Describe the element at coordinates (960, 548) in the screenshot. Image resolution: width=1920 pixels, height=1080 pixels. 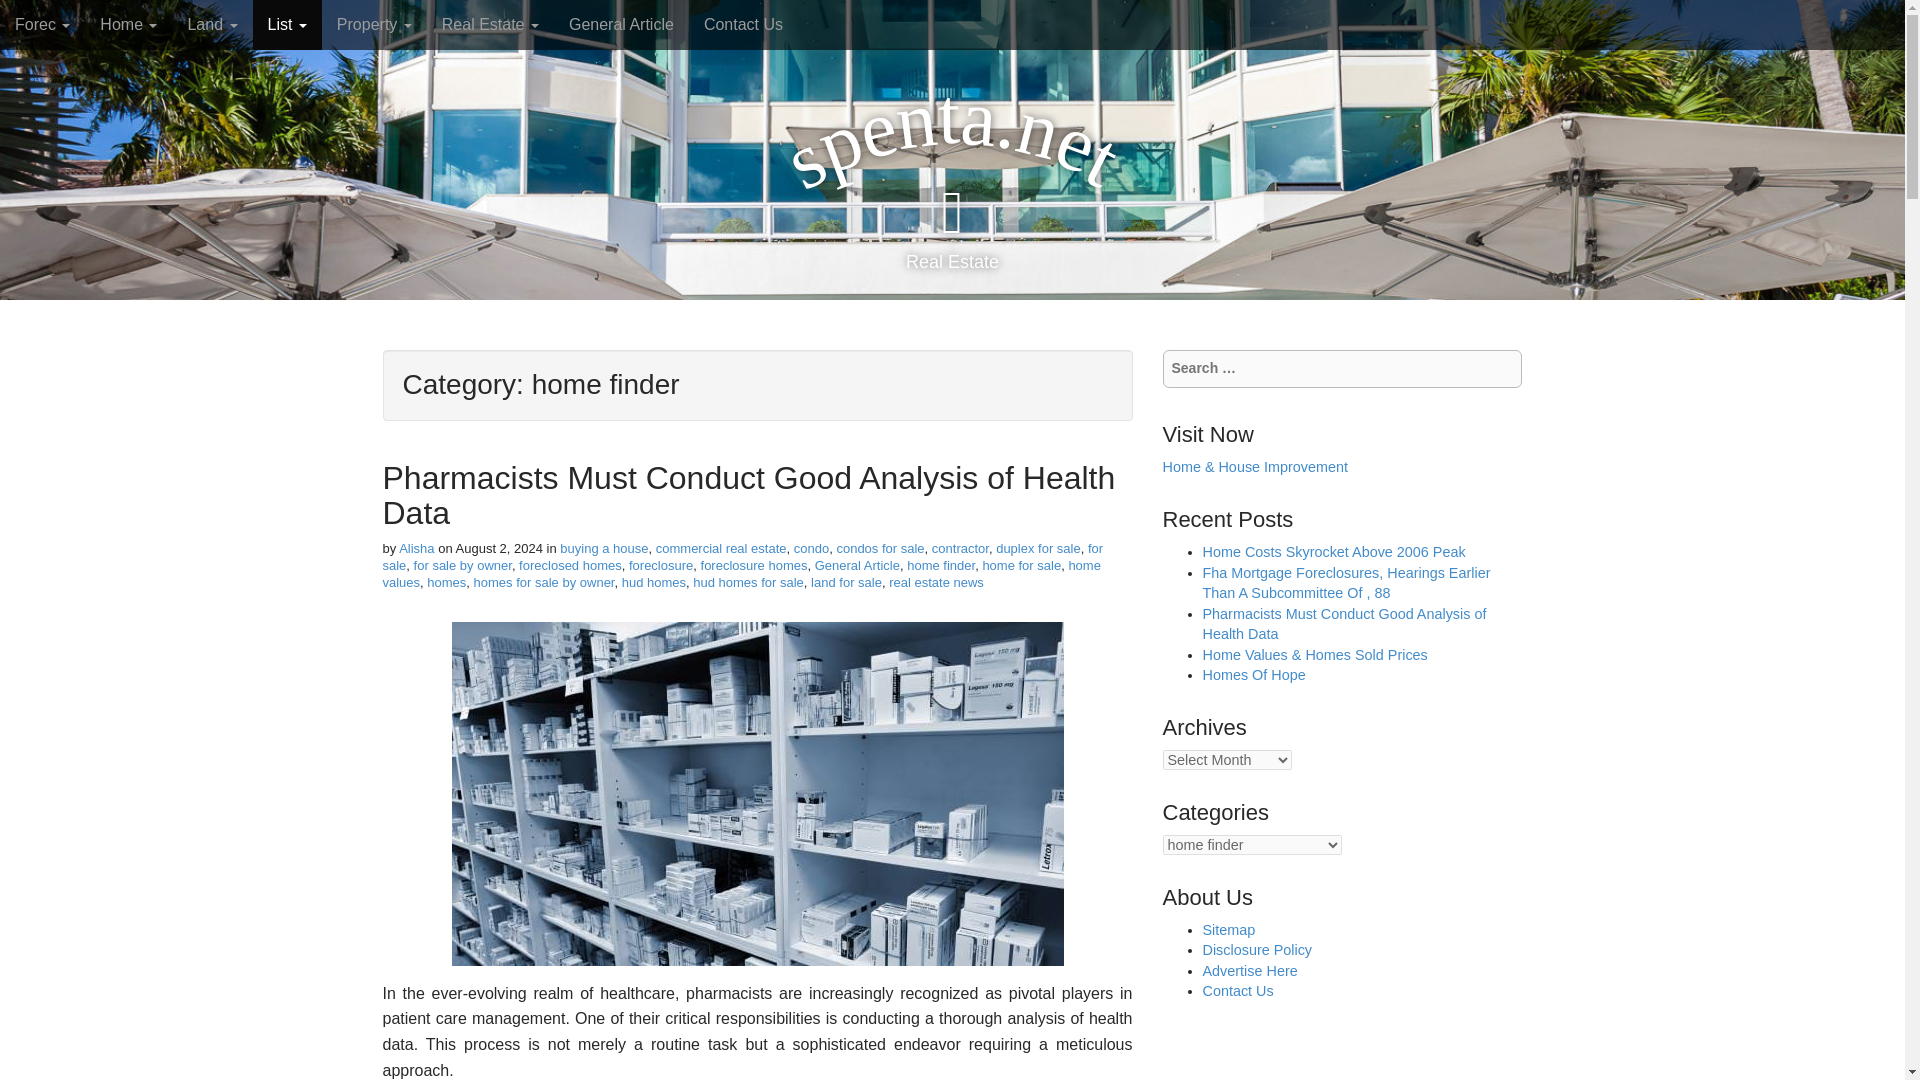
I see `contractor` at that location.